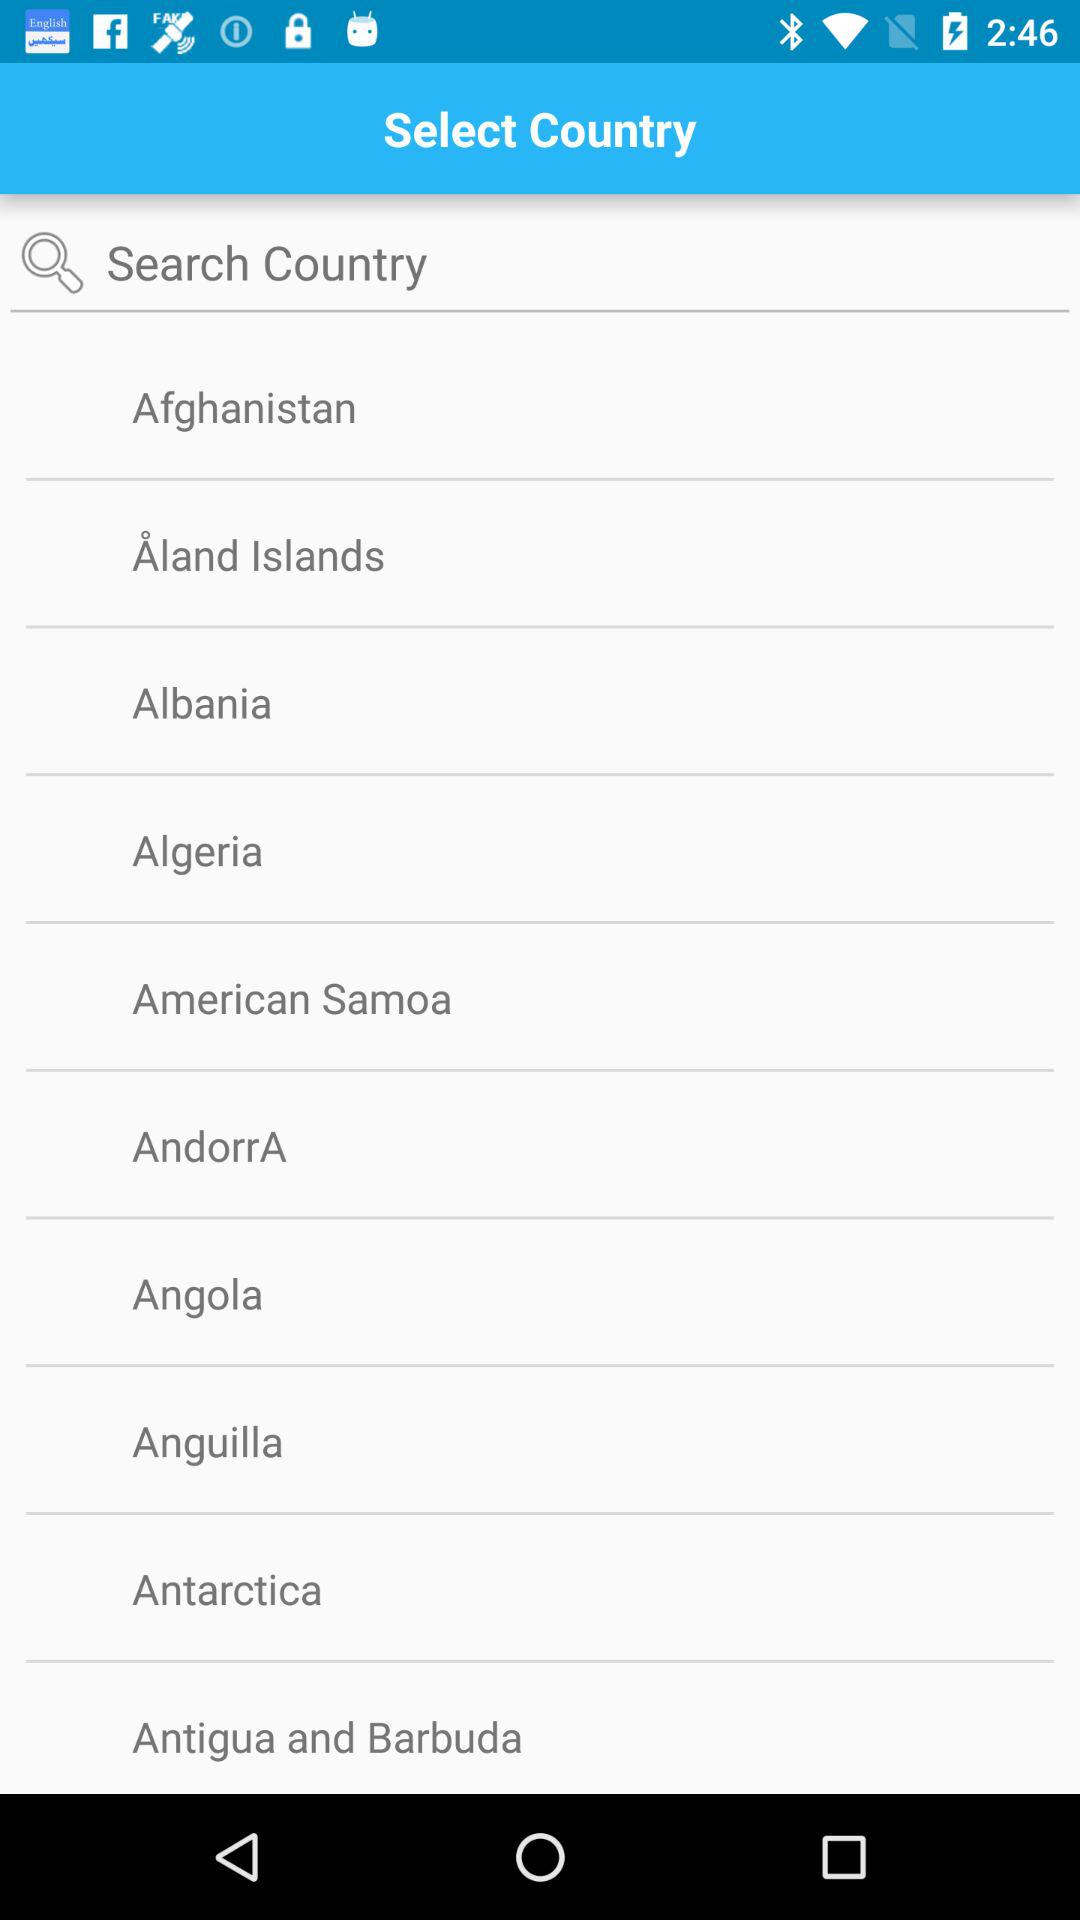  What do you see at coordinates (540, 264) in the screenshot?
I see `google search` at bounding box center [540, 264].